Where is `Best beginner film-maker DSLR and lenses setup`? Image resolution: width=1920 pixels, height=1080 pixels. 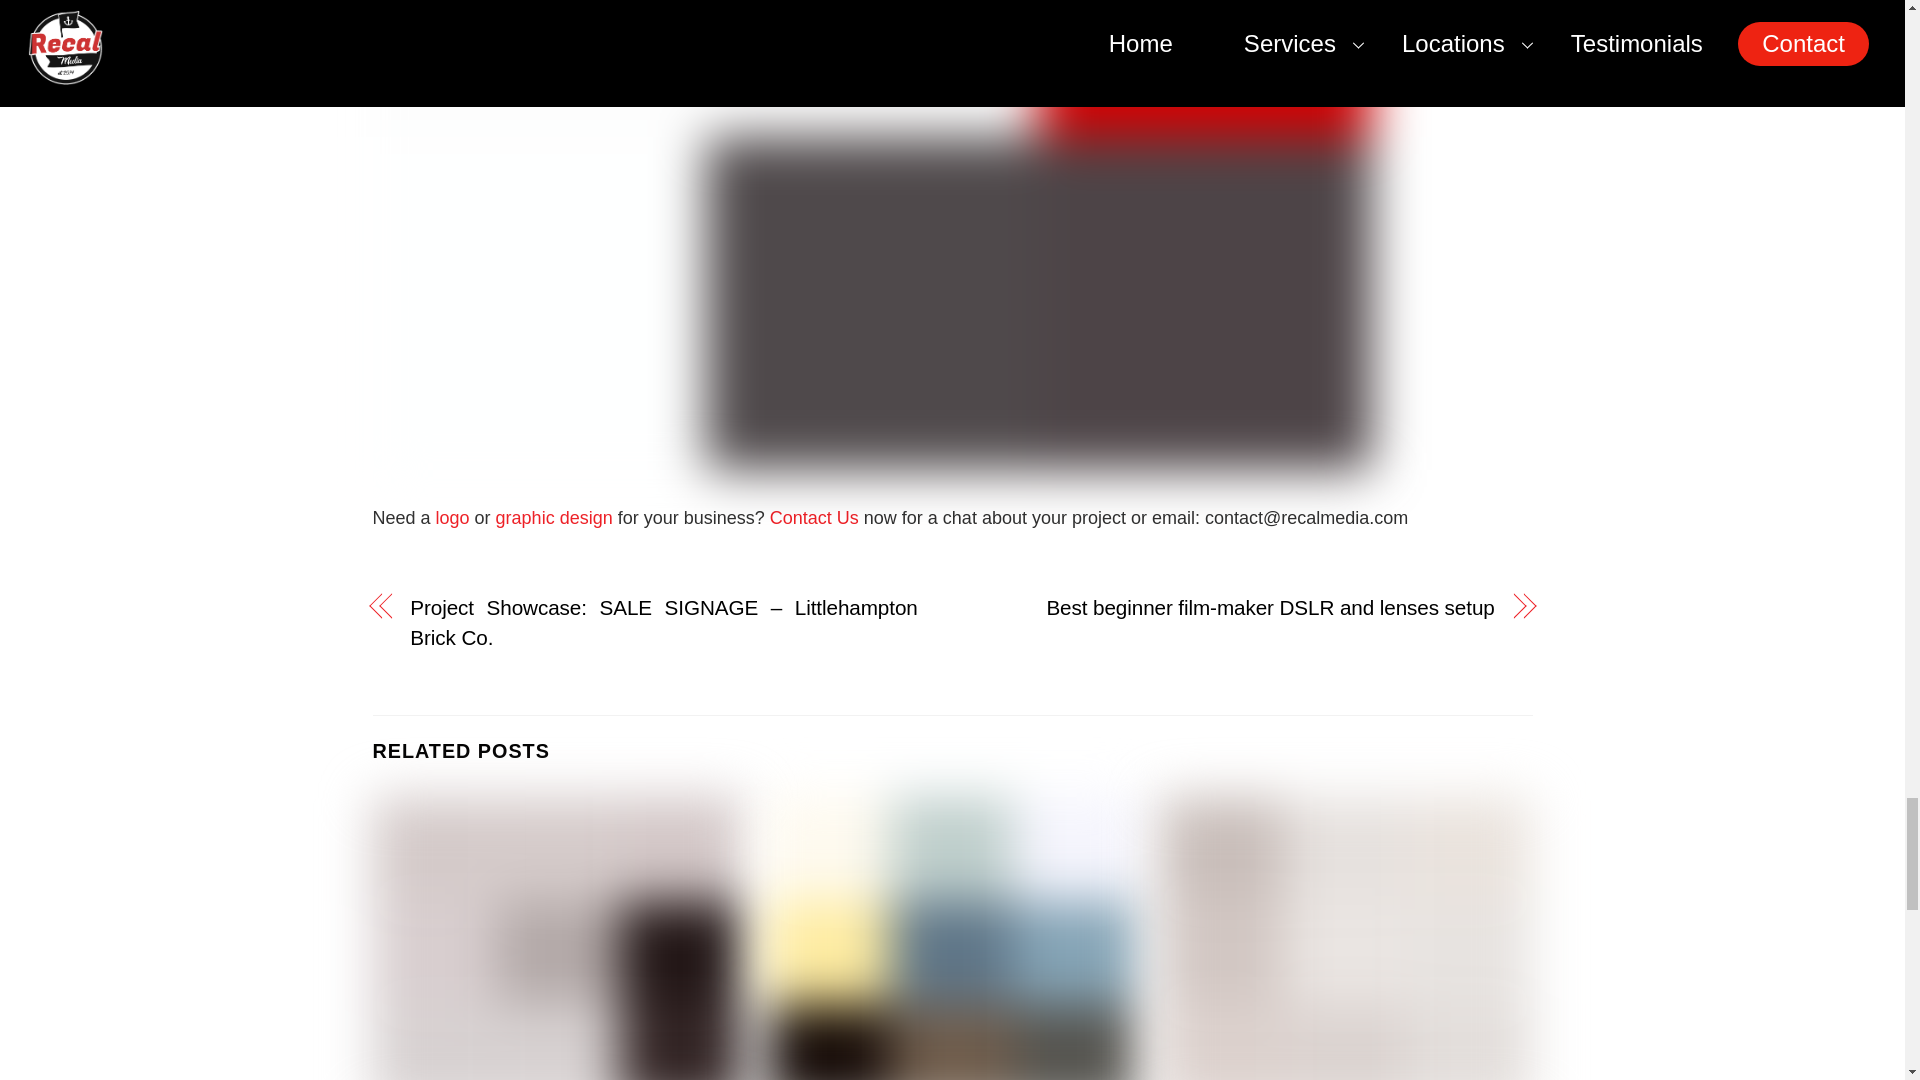
Best beginner film-maker DSLR and lenses setup is located at coordinates (1240, 608).